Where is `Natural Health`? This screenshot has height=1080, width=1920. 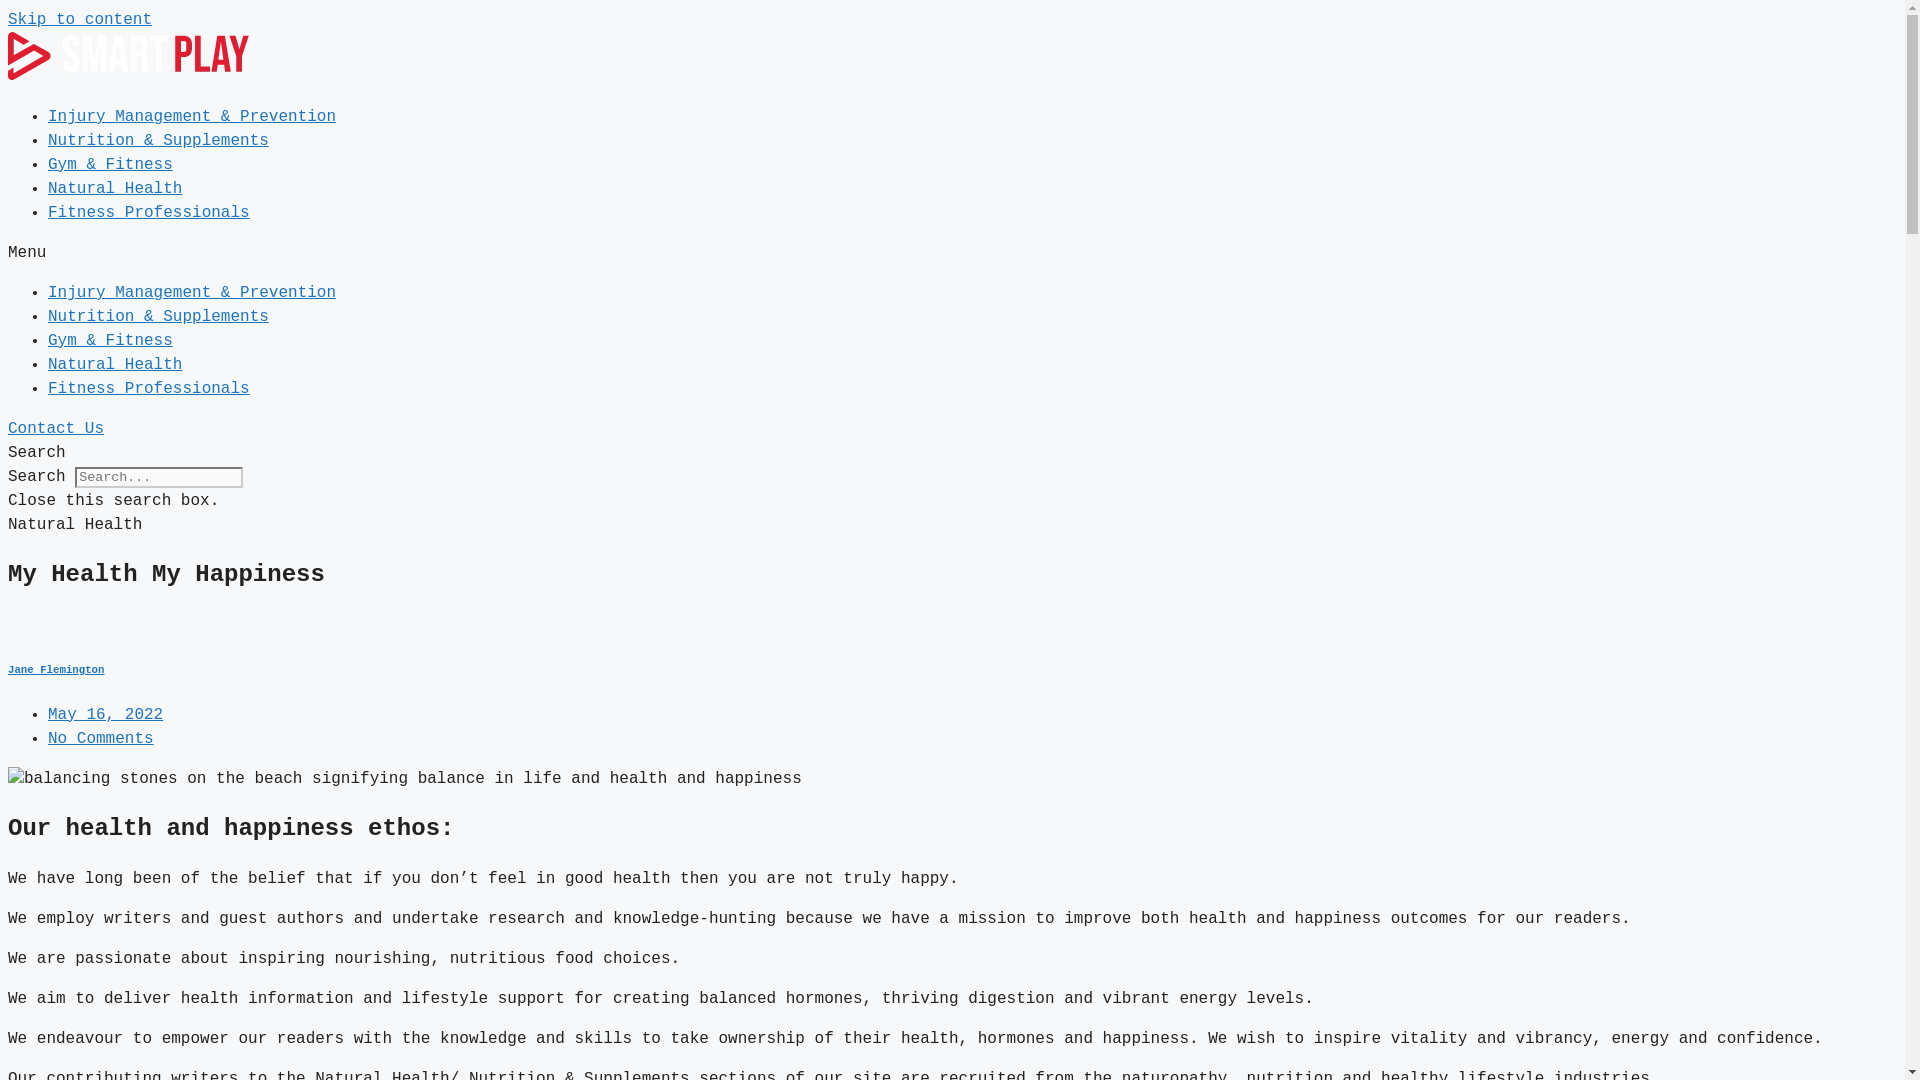 Natural Health is located at coordinates (115, 364).